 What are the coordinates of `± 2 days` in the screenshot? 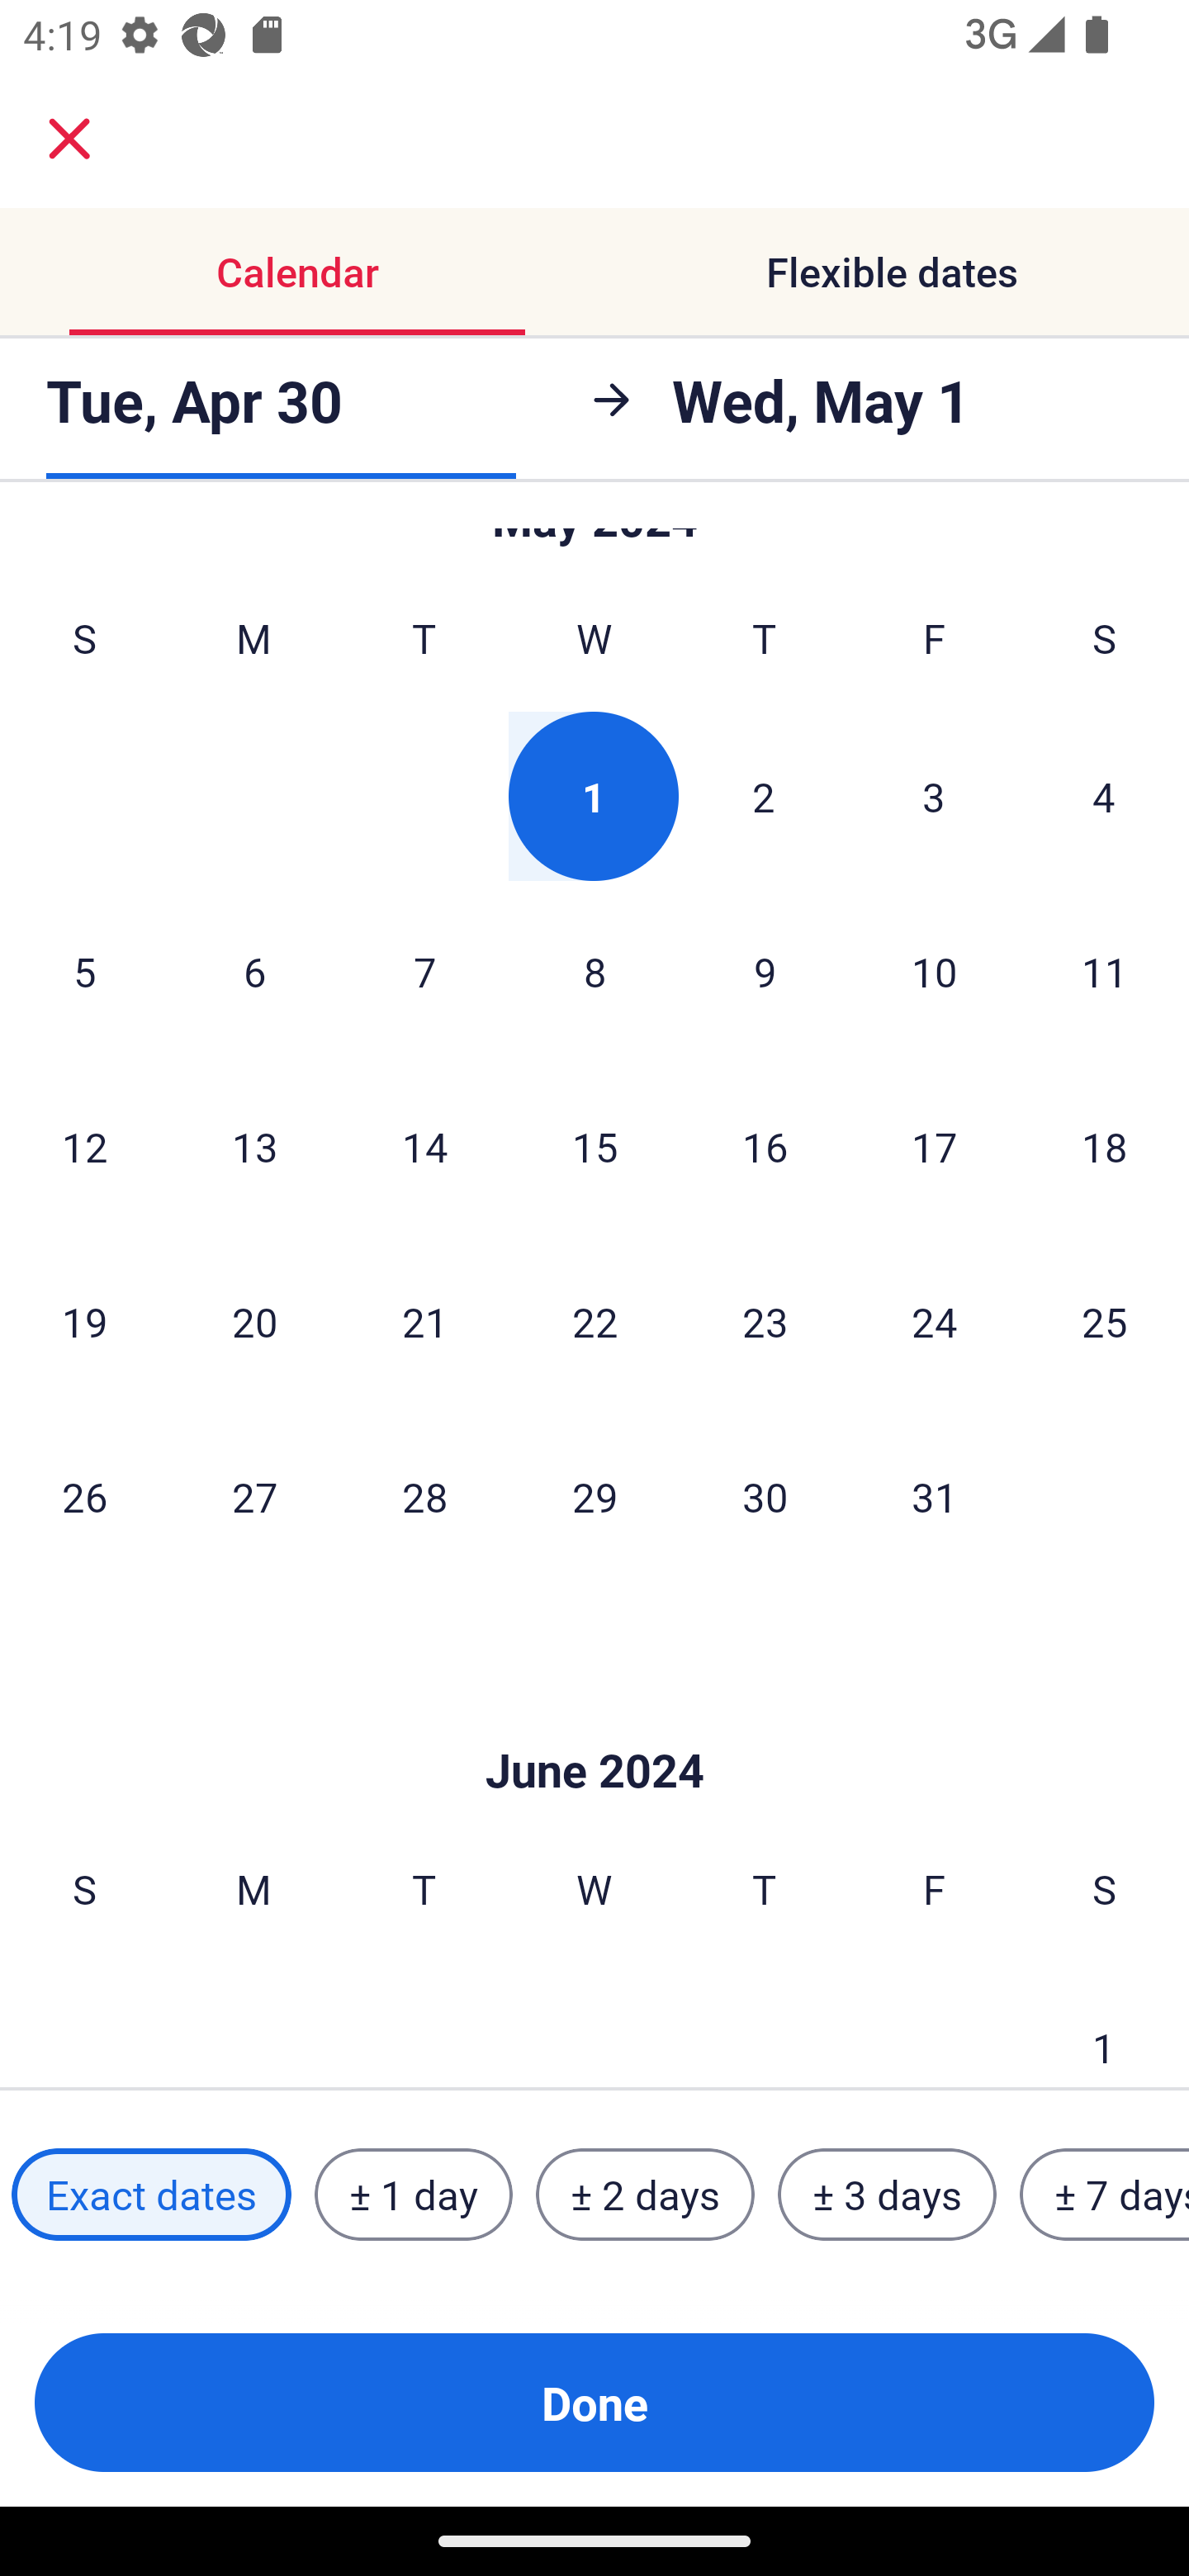 It's located at (646, 2195).